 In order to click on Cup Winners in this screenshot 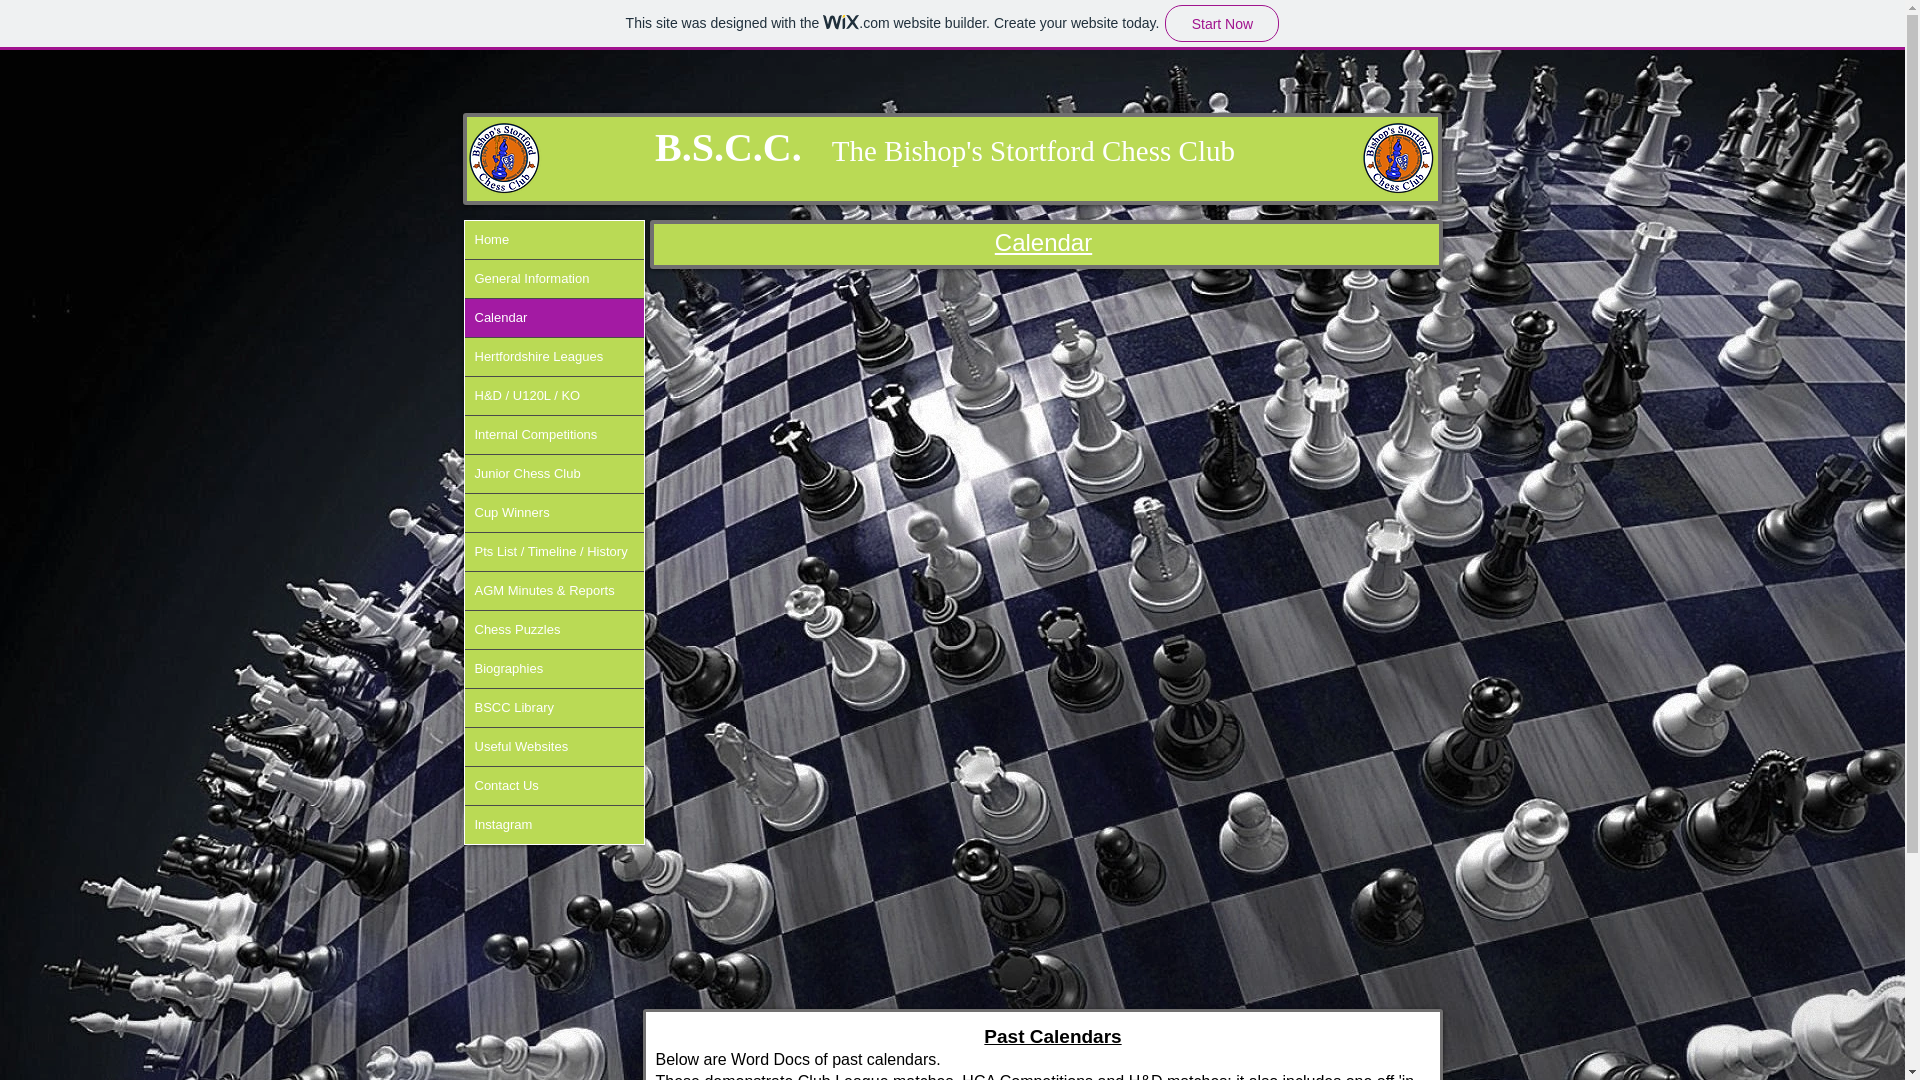, I will do `click(554, 512)`.